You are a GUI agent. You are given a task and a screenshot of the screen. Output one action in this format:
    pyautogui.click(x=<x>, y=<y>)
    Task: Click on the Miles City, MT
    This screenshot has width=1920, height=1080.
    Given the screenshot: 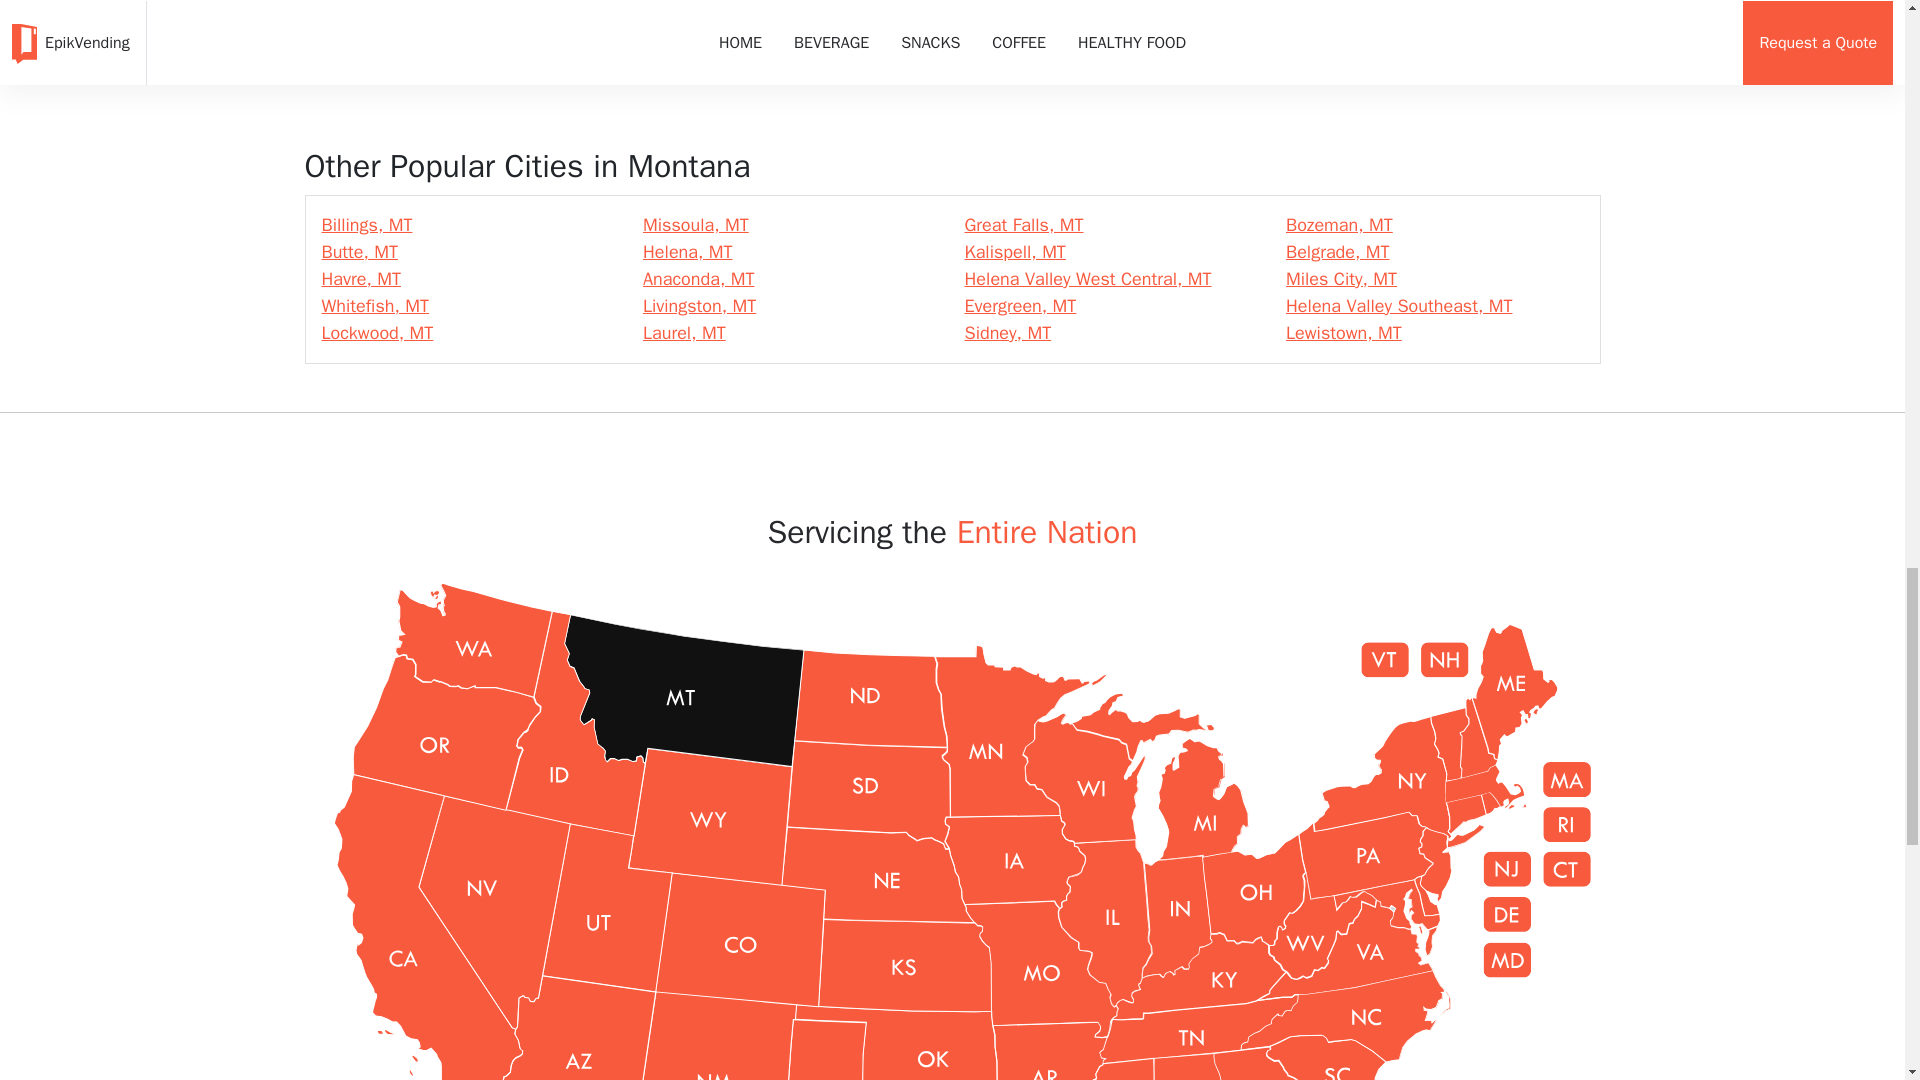 What is the action you would take?
    pyautogui.click(x=1342, y=278)
    